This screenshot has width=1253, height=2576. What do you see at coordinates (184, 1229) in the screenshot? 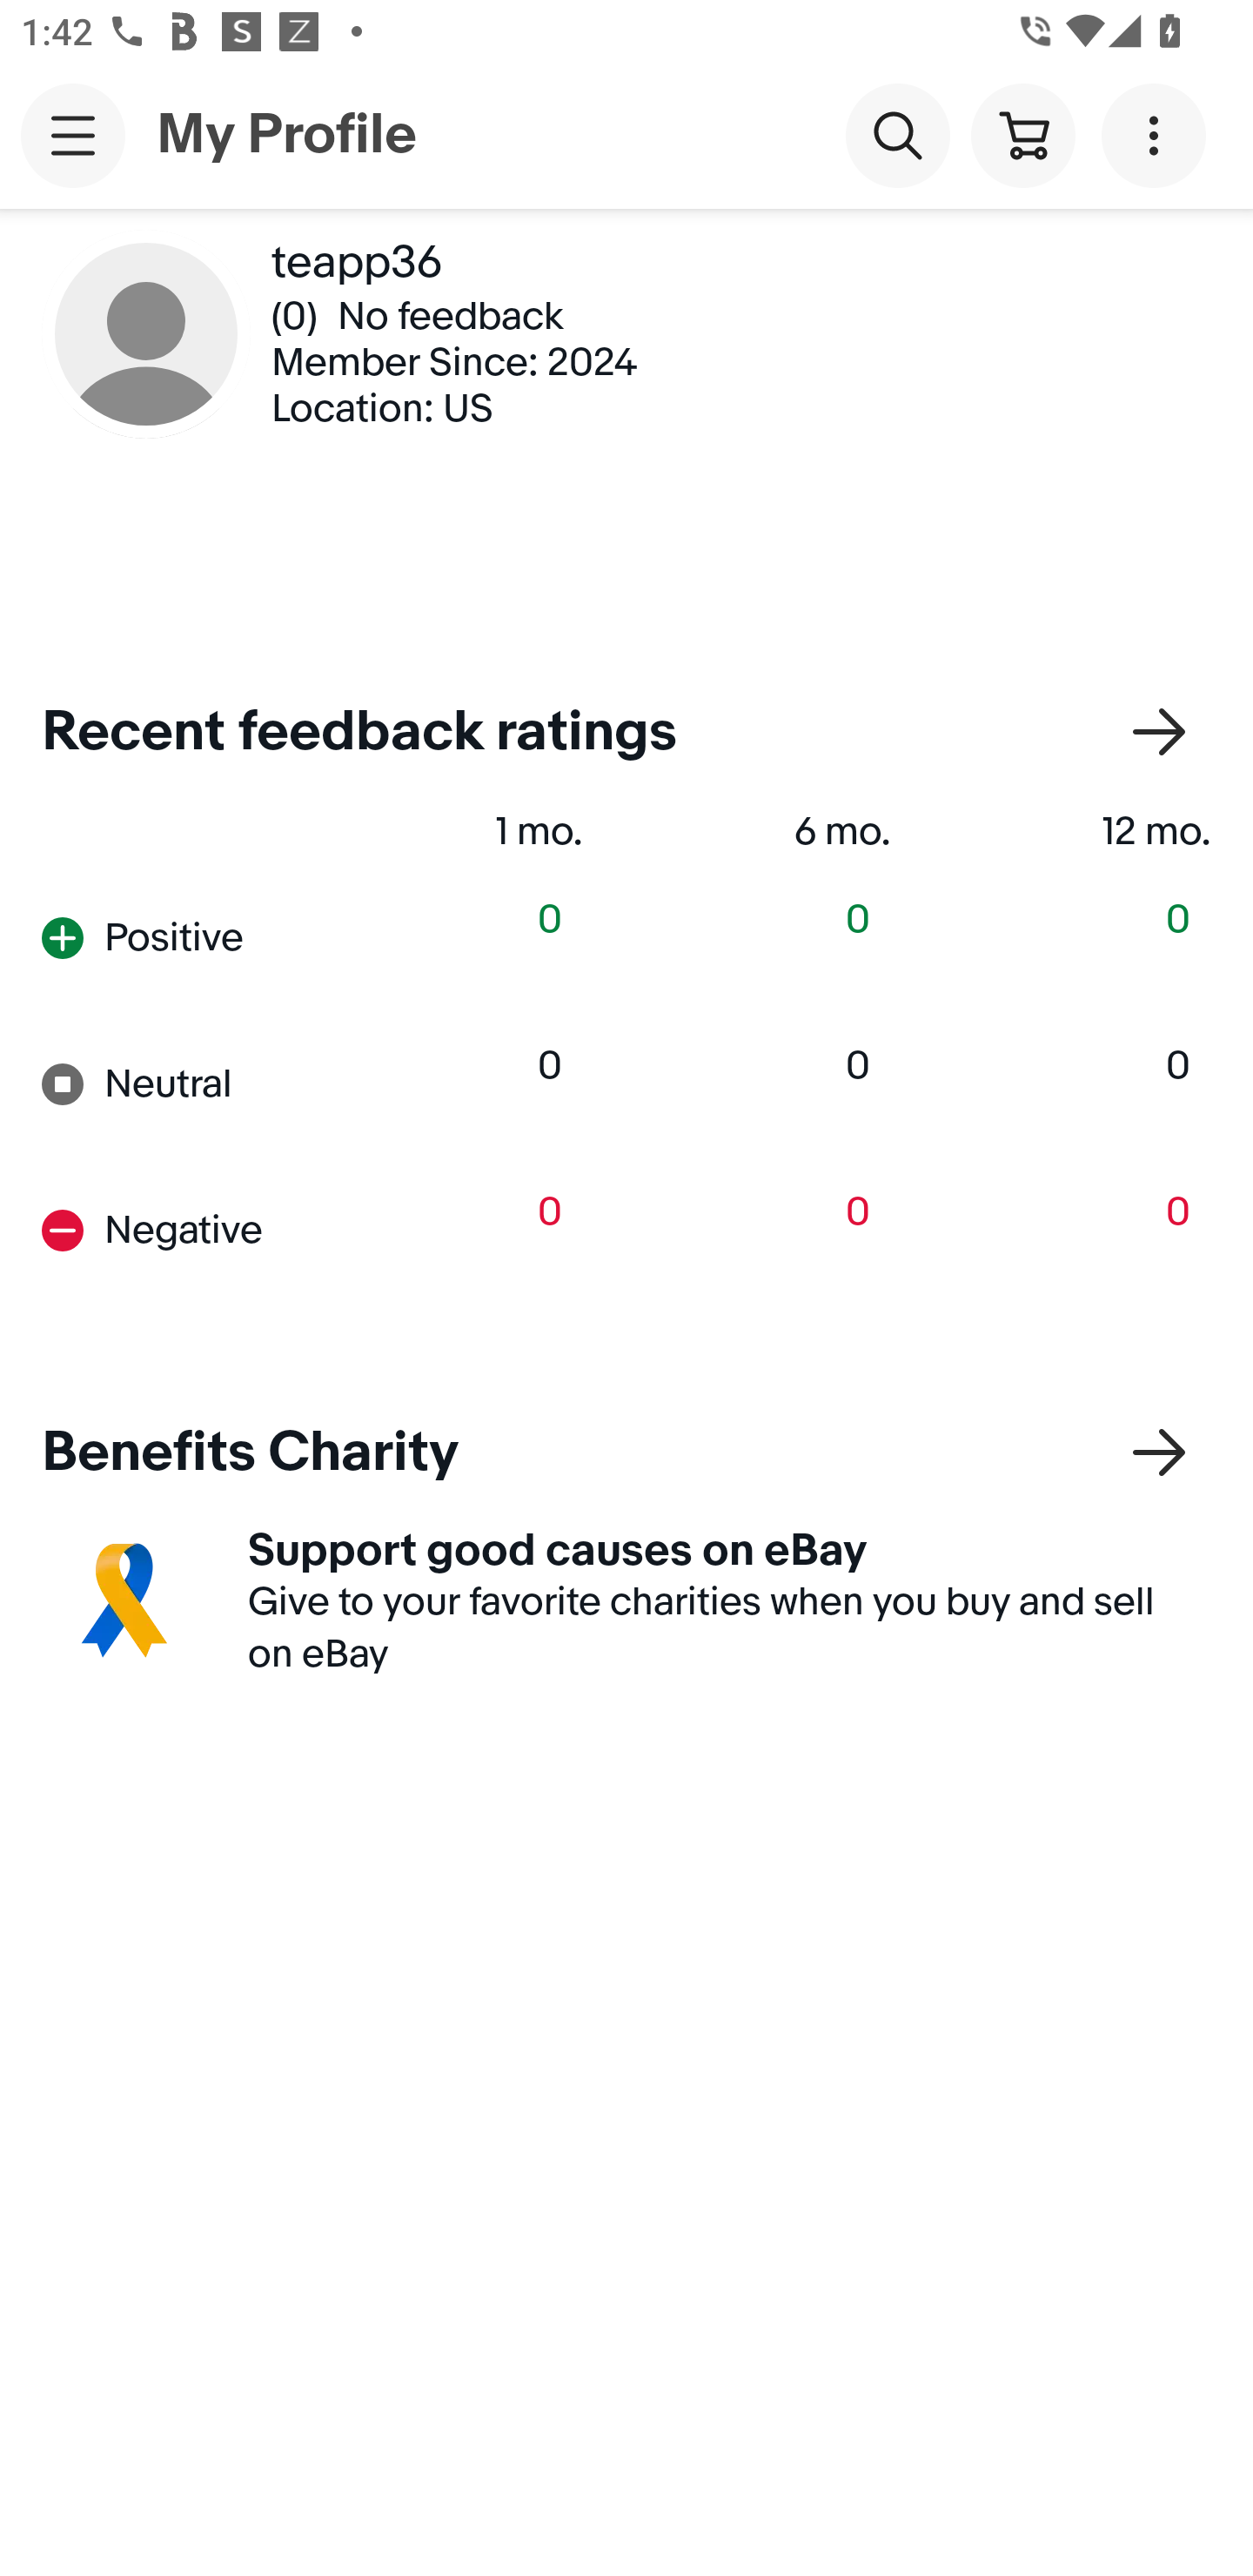
I see `Negative Open all negative rating details.` at bounding box center [184, 1229].